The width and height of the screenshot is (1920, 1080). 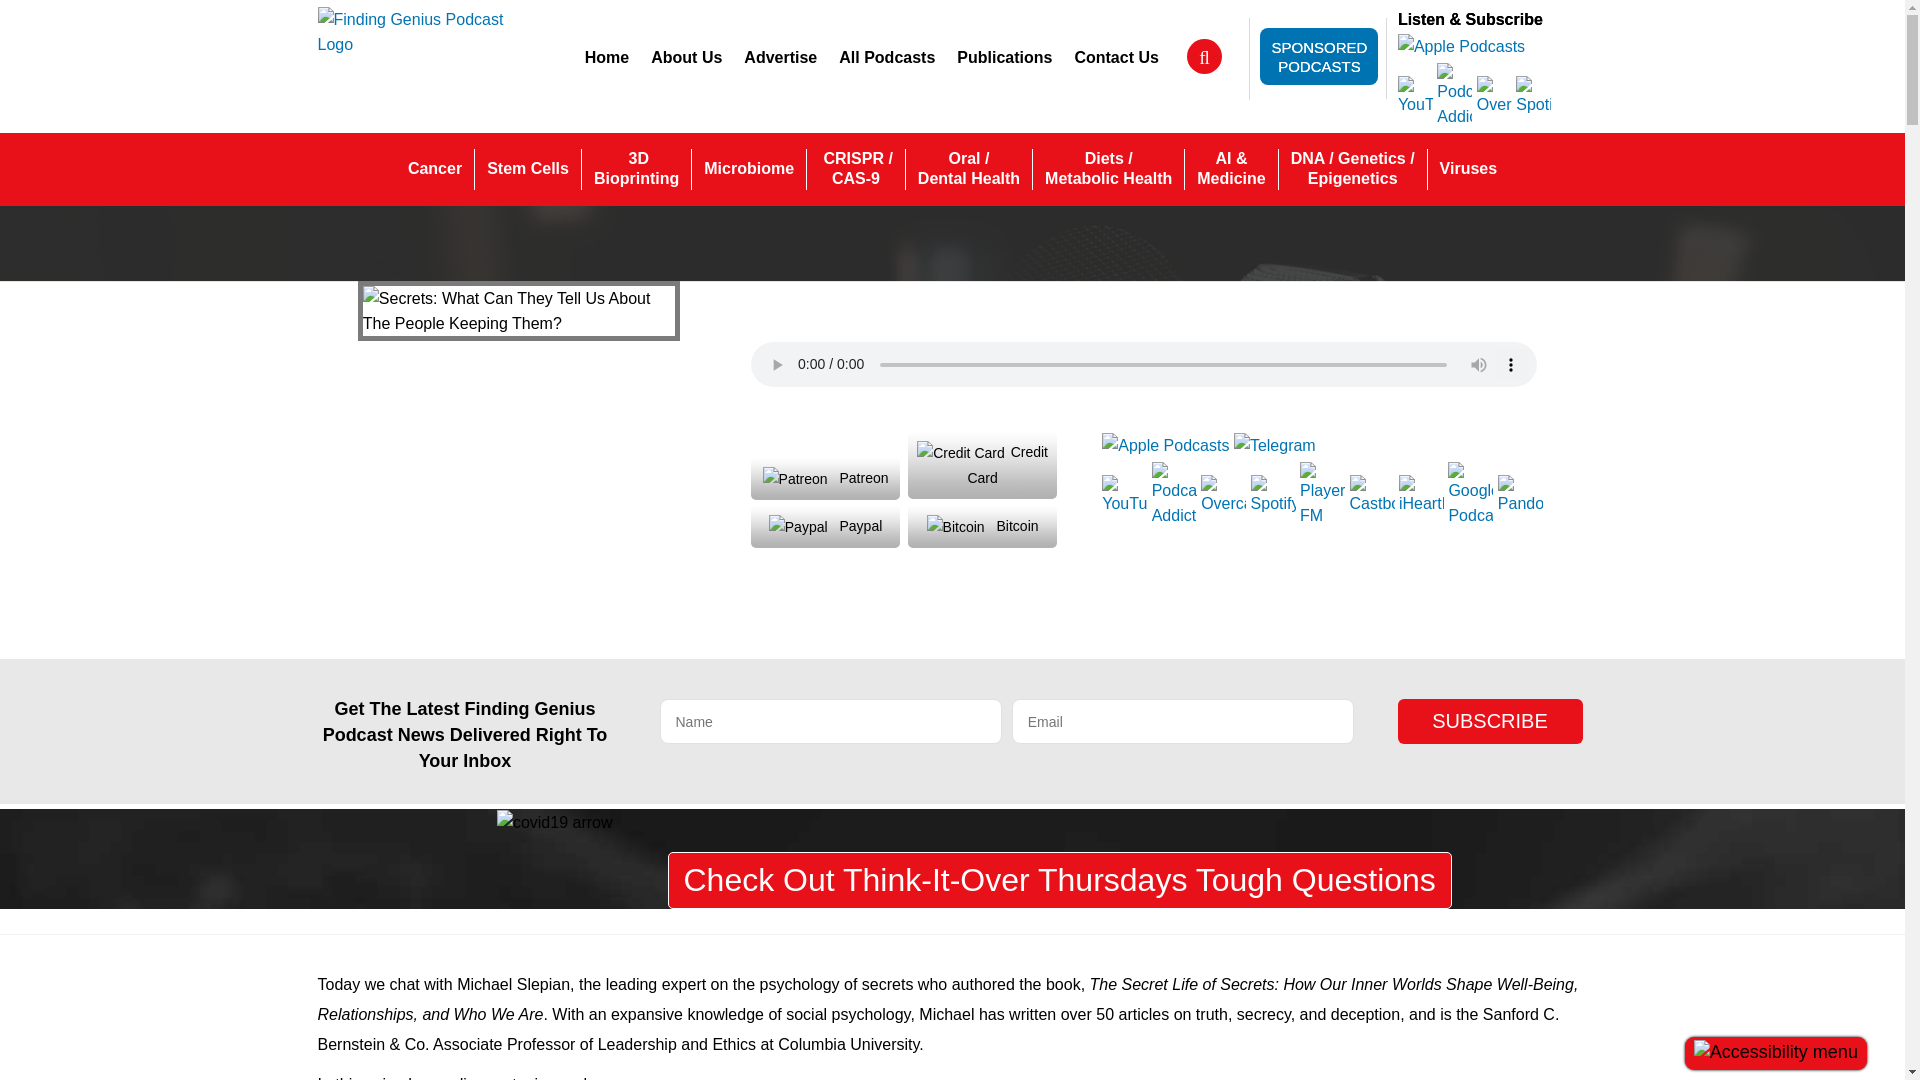 I want to click on About Us, so click(x=780, y=57).